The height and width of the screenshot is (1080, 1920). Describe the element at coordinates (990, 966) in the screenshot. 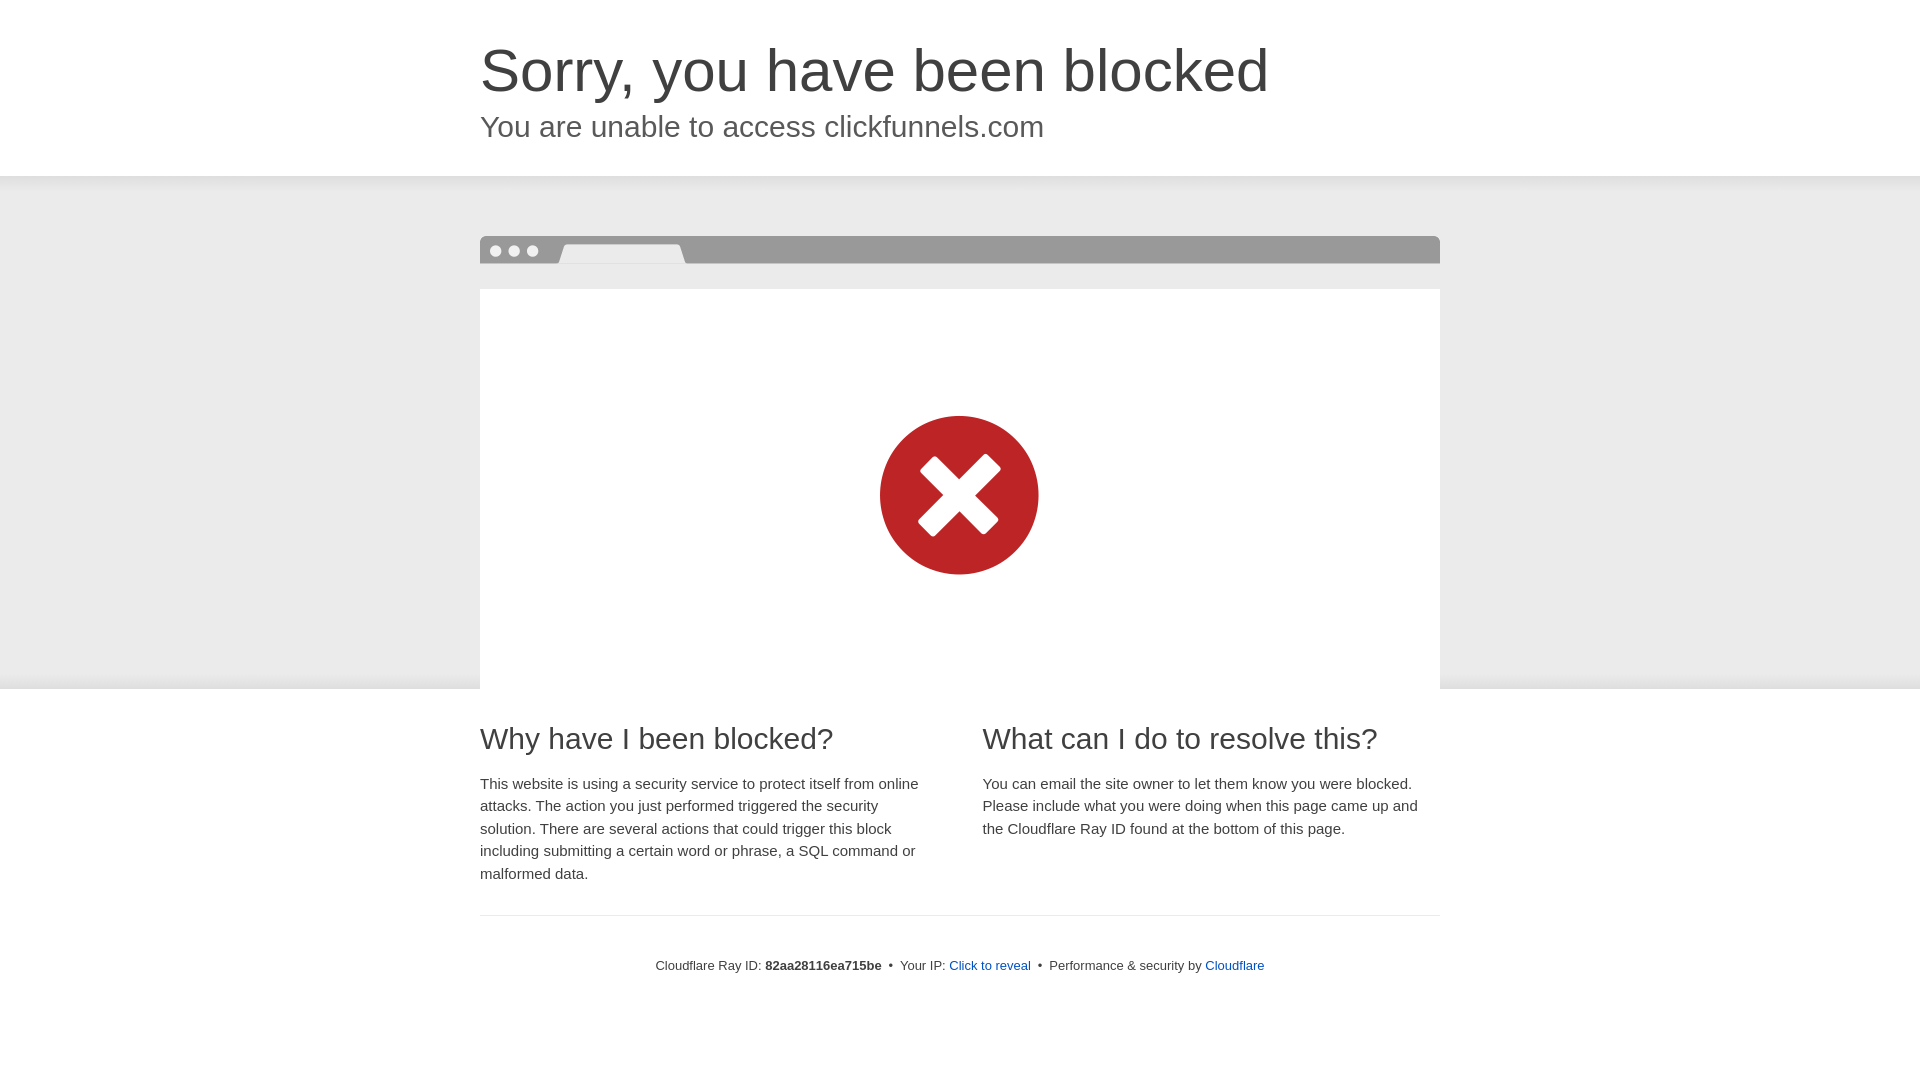

I see `Click to reveal` at that location.